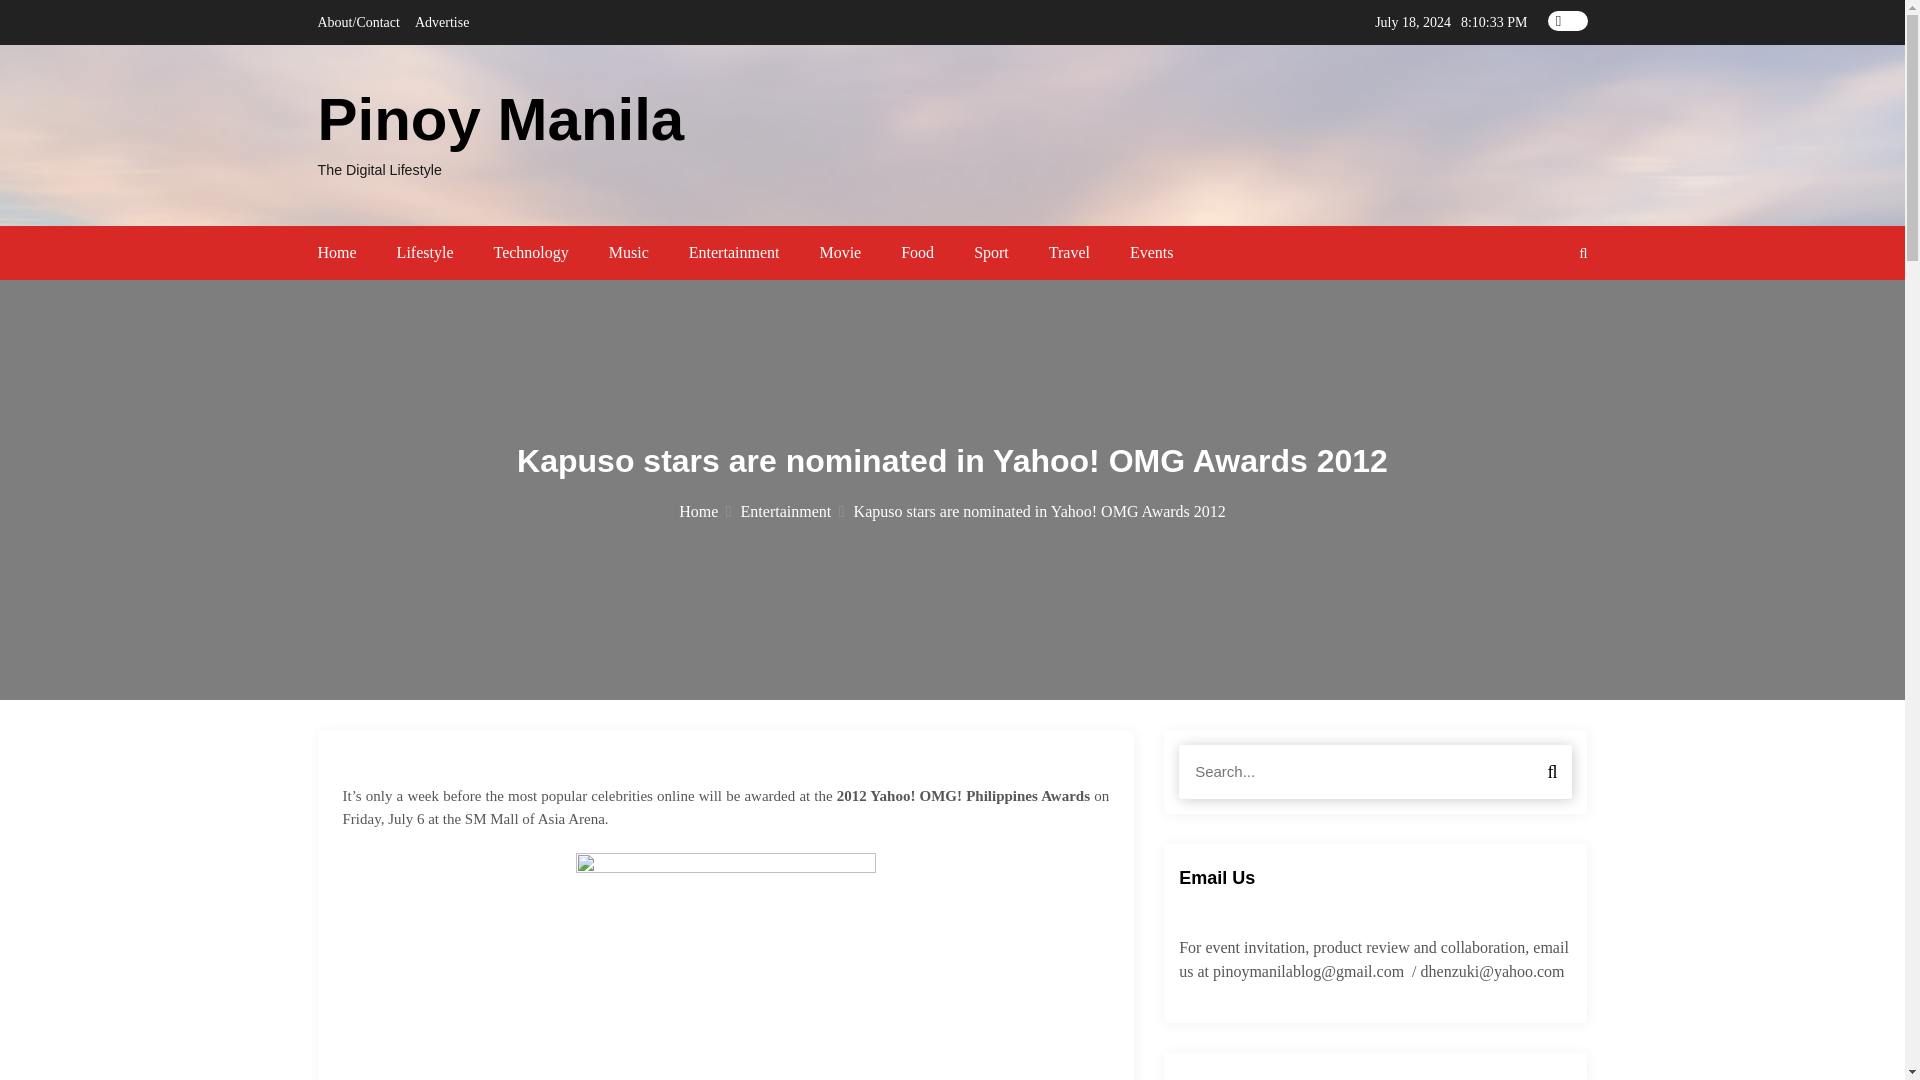 This screenshot has height=1080, width=1920. I want to click on Technology, so click(530, 252).